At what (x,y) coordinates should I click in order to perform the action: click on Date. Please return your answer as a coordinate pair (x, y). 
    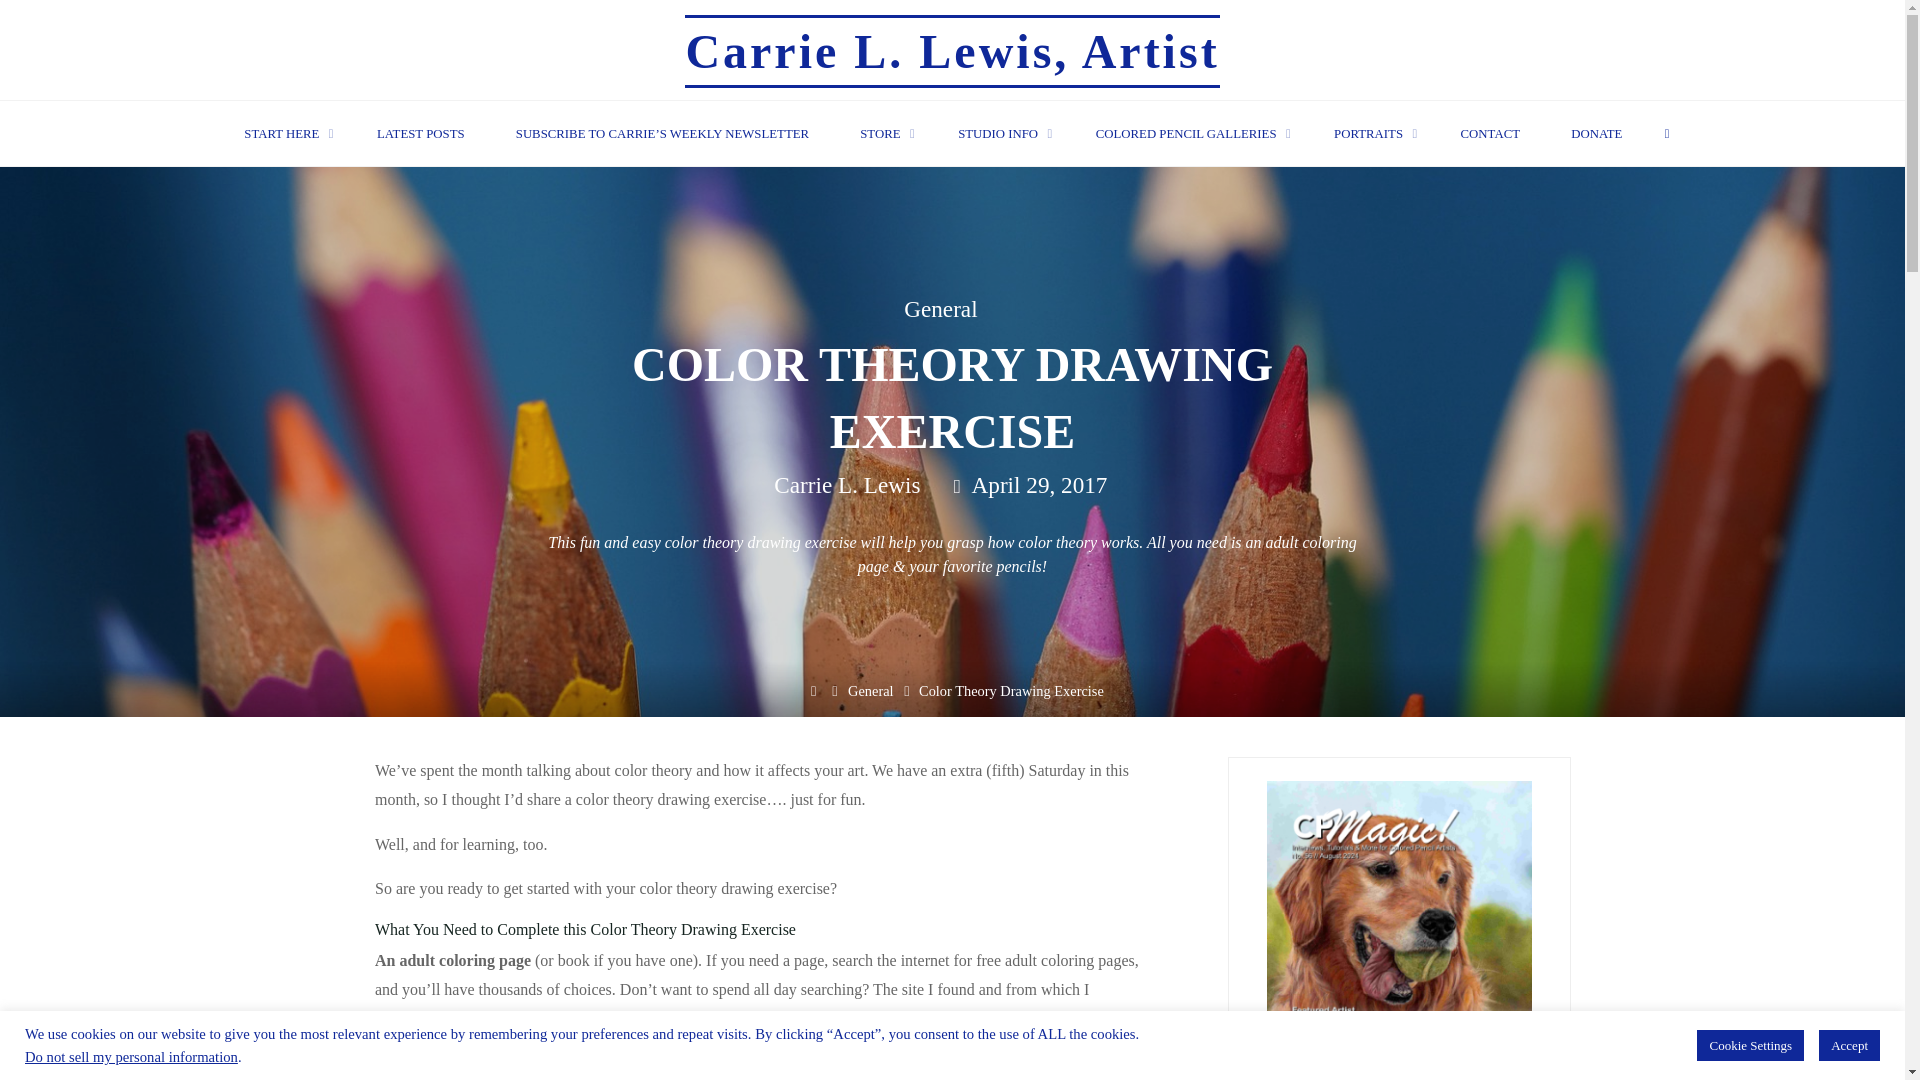
    Looking at the image, I should click on (958, 486).